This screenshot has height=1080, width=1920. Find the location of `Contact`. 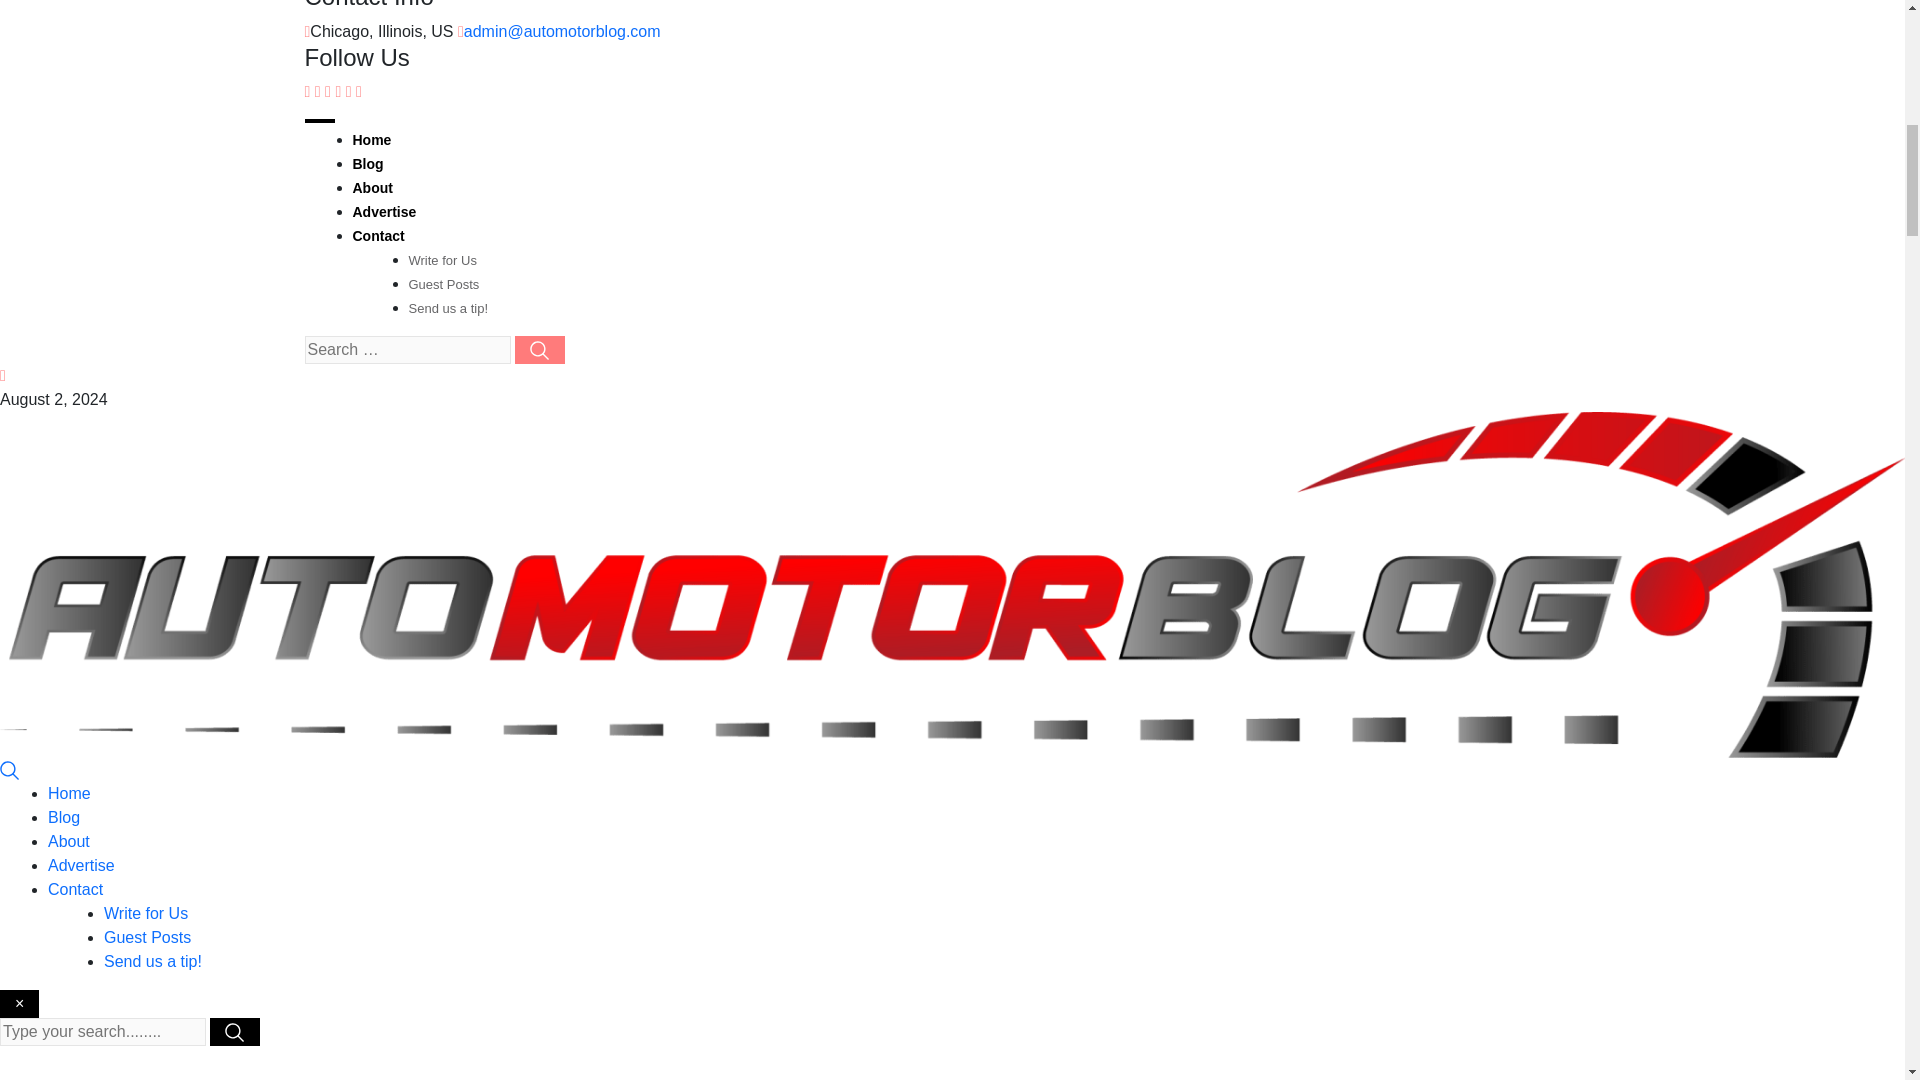

Contact is located at coordinates (377, 236).